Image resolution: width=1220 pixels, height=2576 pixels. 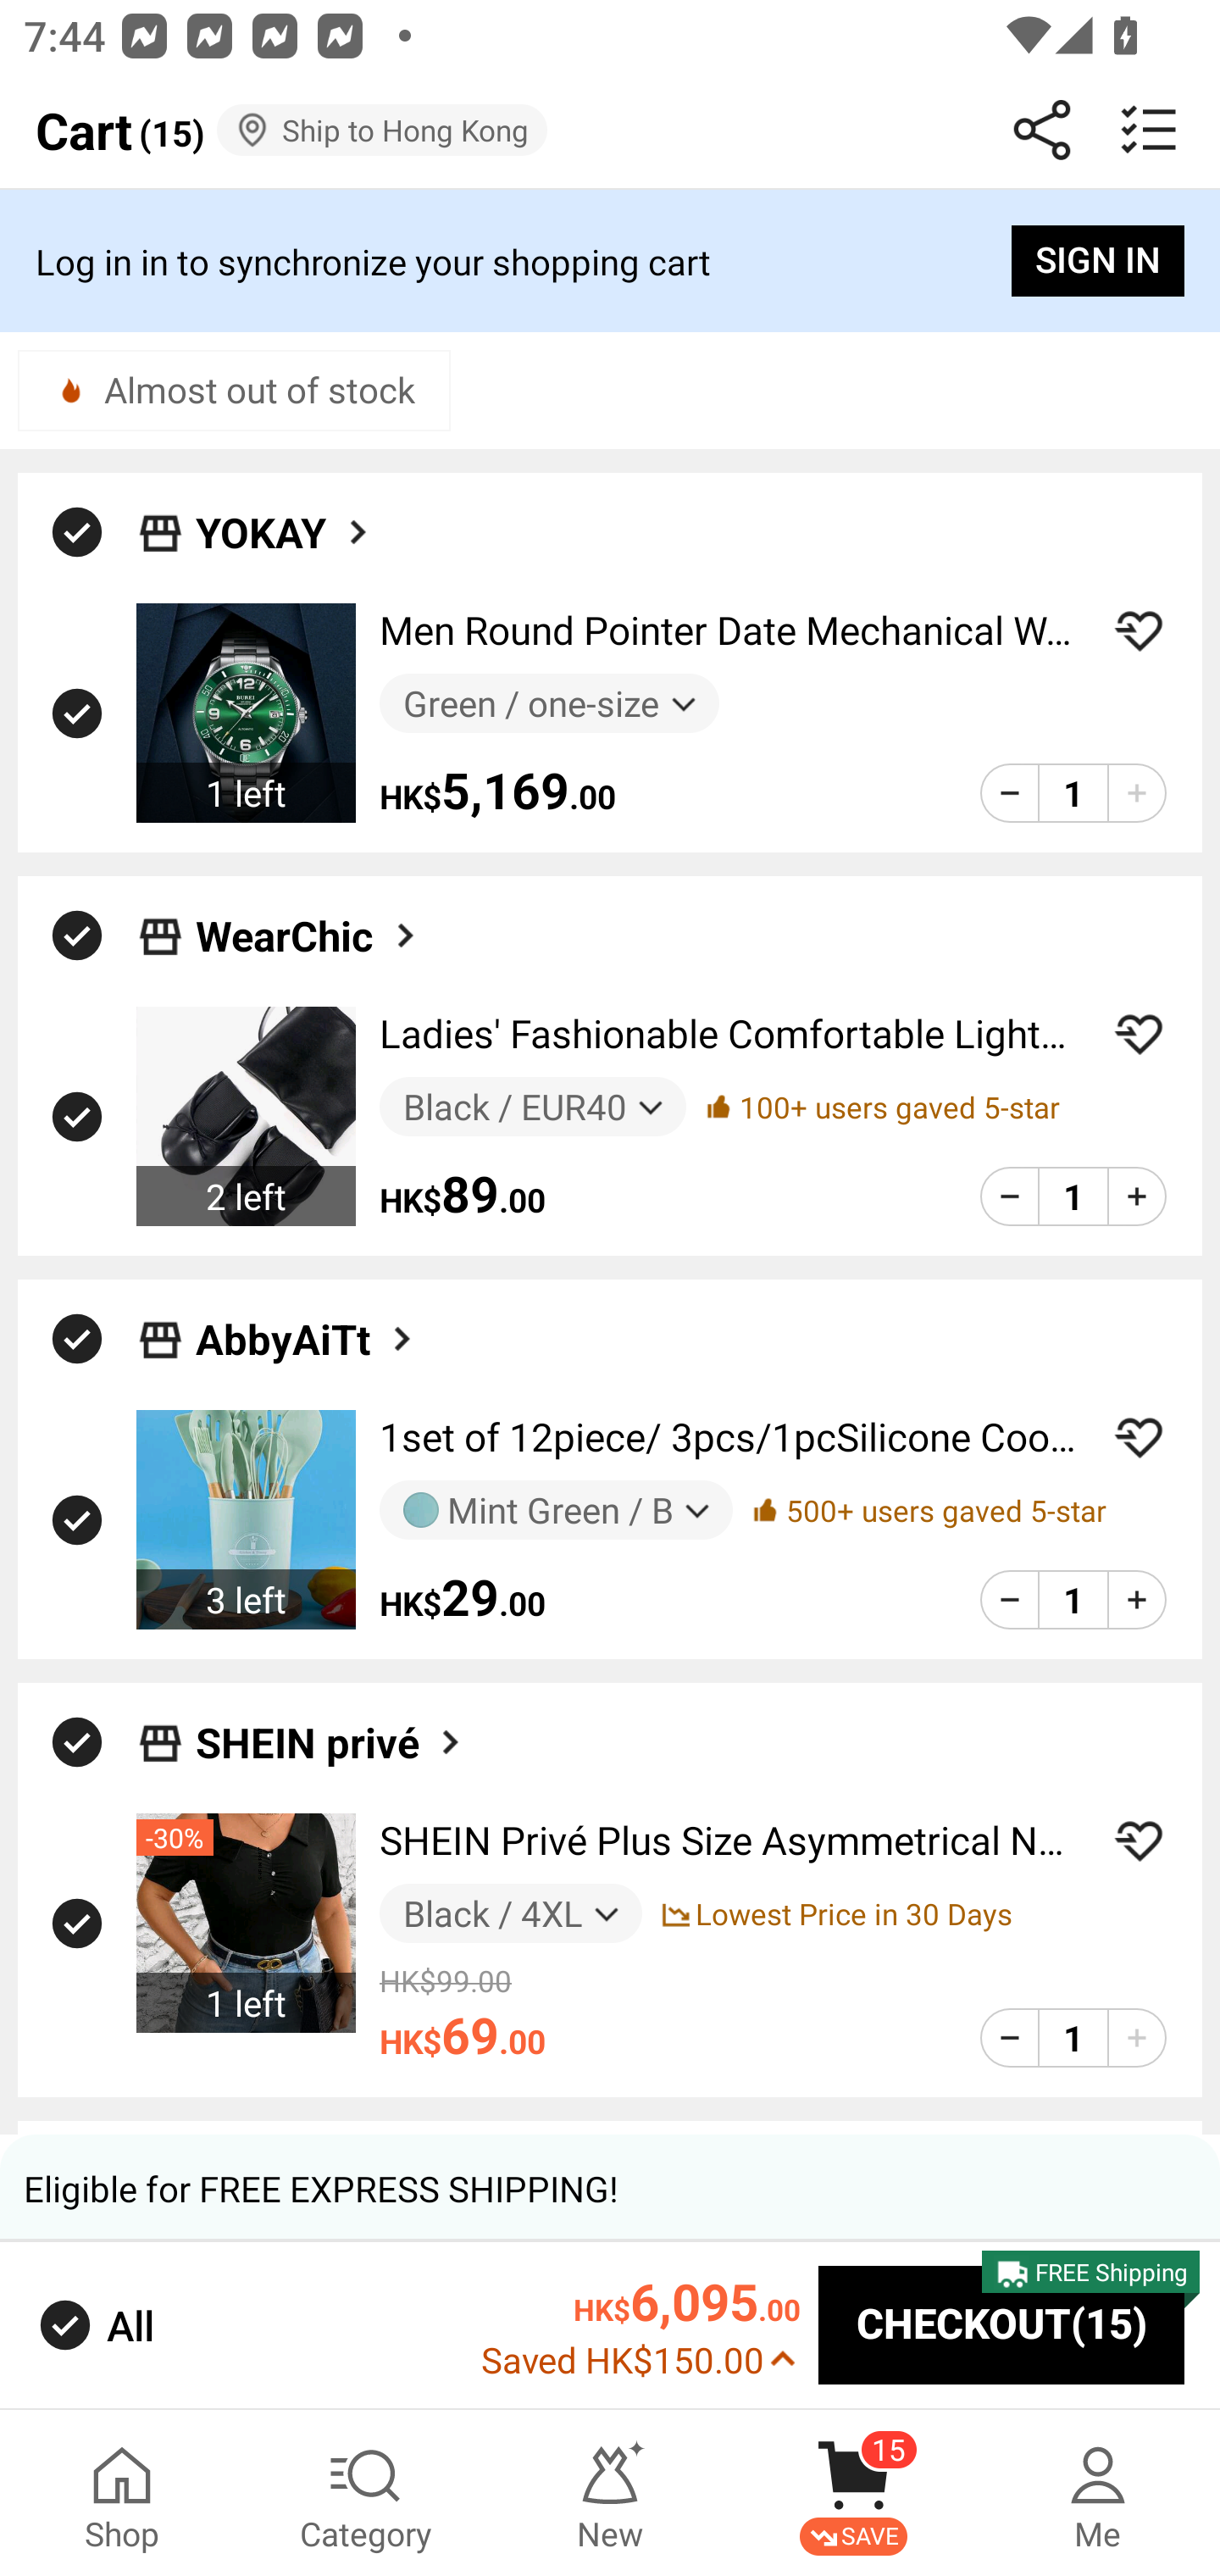 What do you see at coordinates (1073, 1601) in the screenshot?
I see `1 edit product quantity` at bounding box center [1073, 1601].